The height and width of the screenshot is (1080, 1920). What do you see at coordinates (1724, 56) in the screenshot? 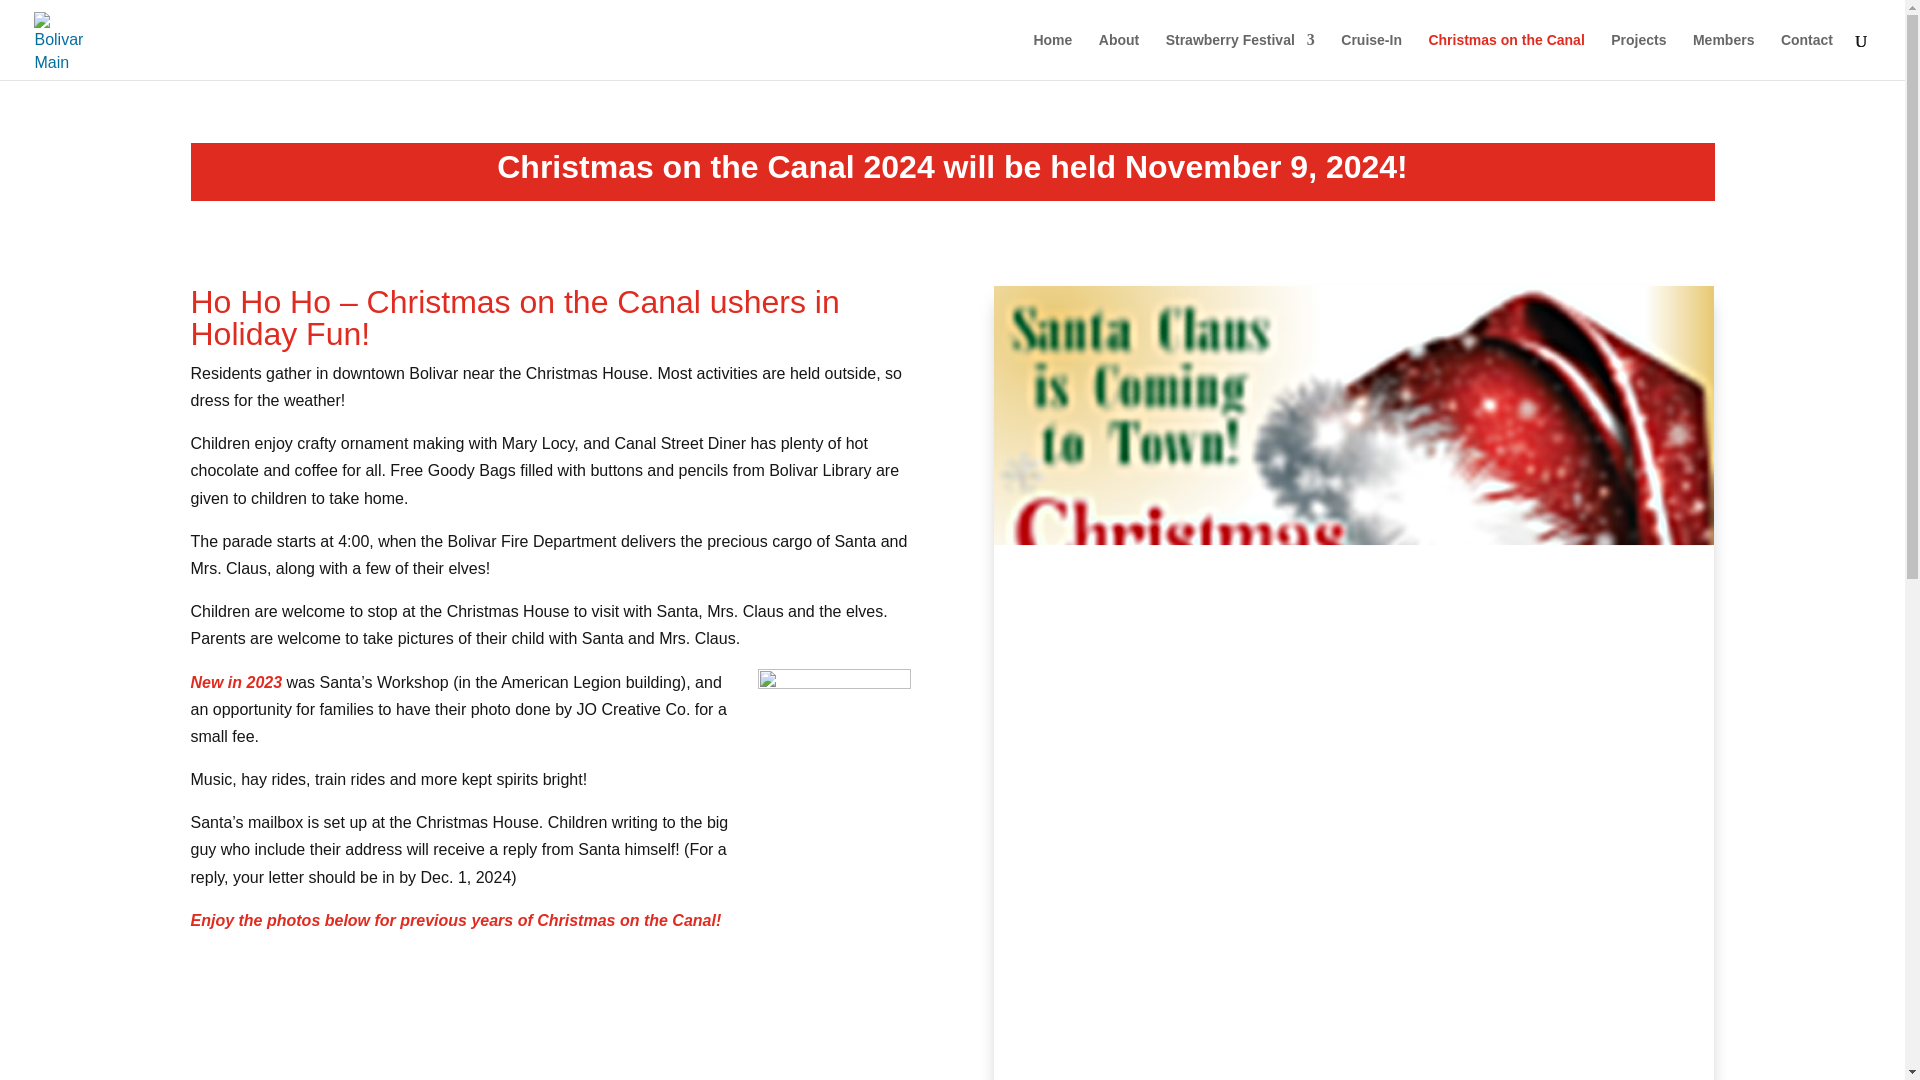
I see `Members` at bounding box center [1724, 56].